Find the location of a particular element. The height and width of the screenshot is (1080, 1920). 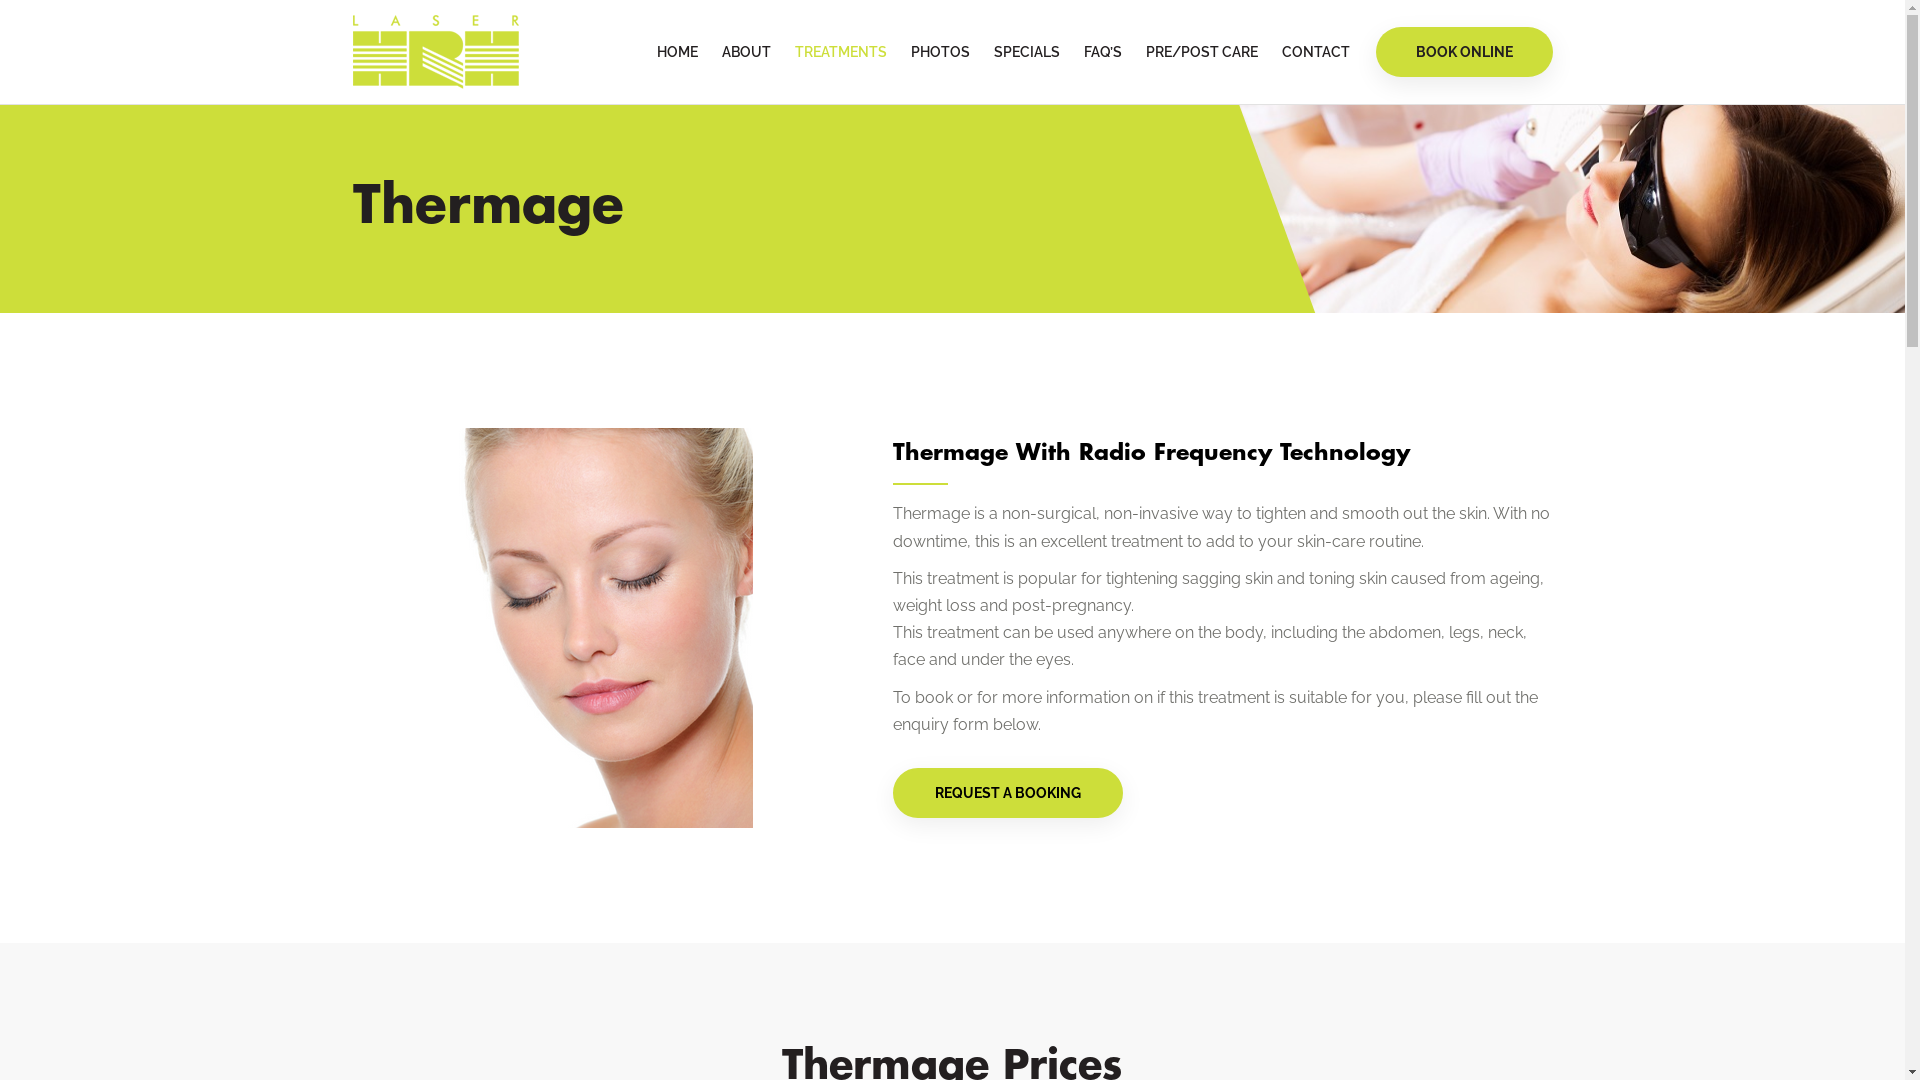

TREATMENTS is located at coordinates (840, 52).